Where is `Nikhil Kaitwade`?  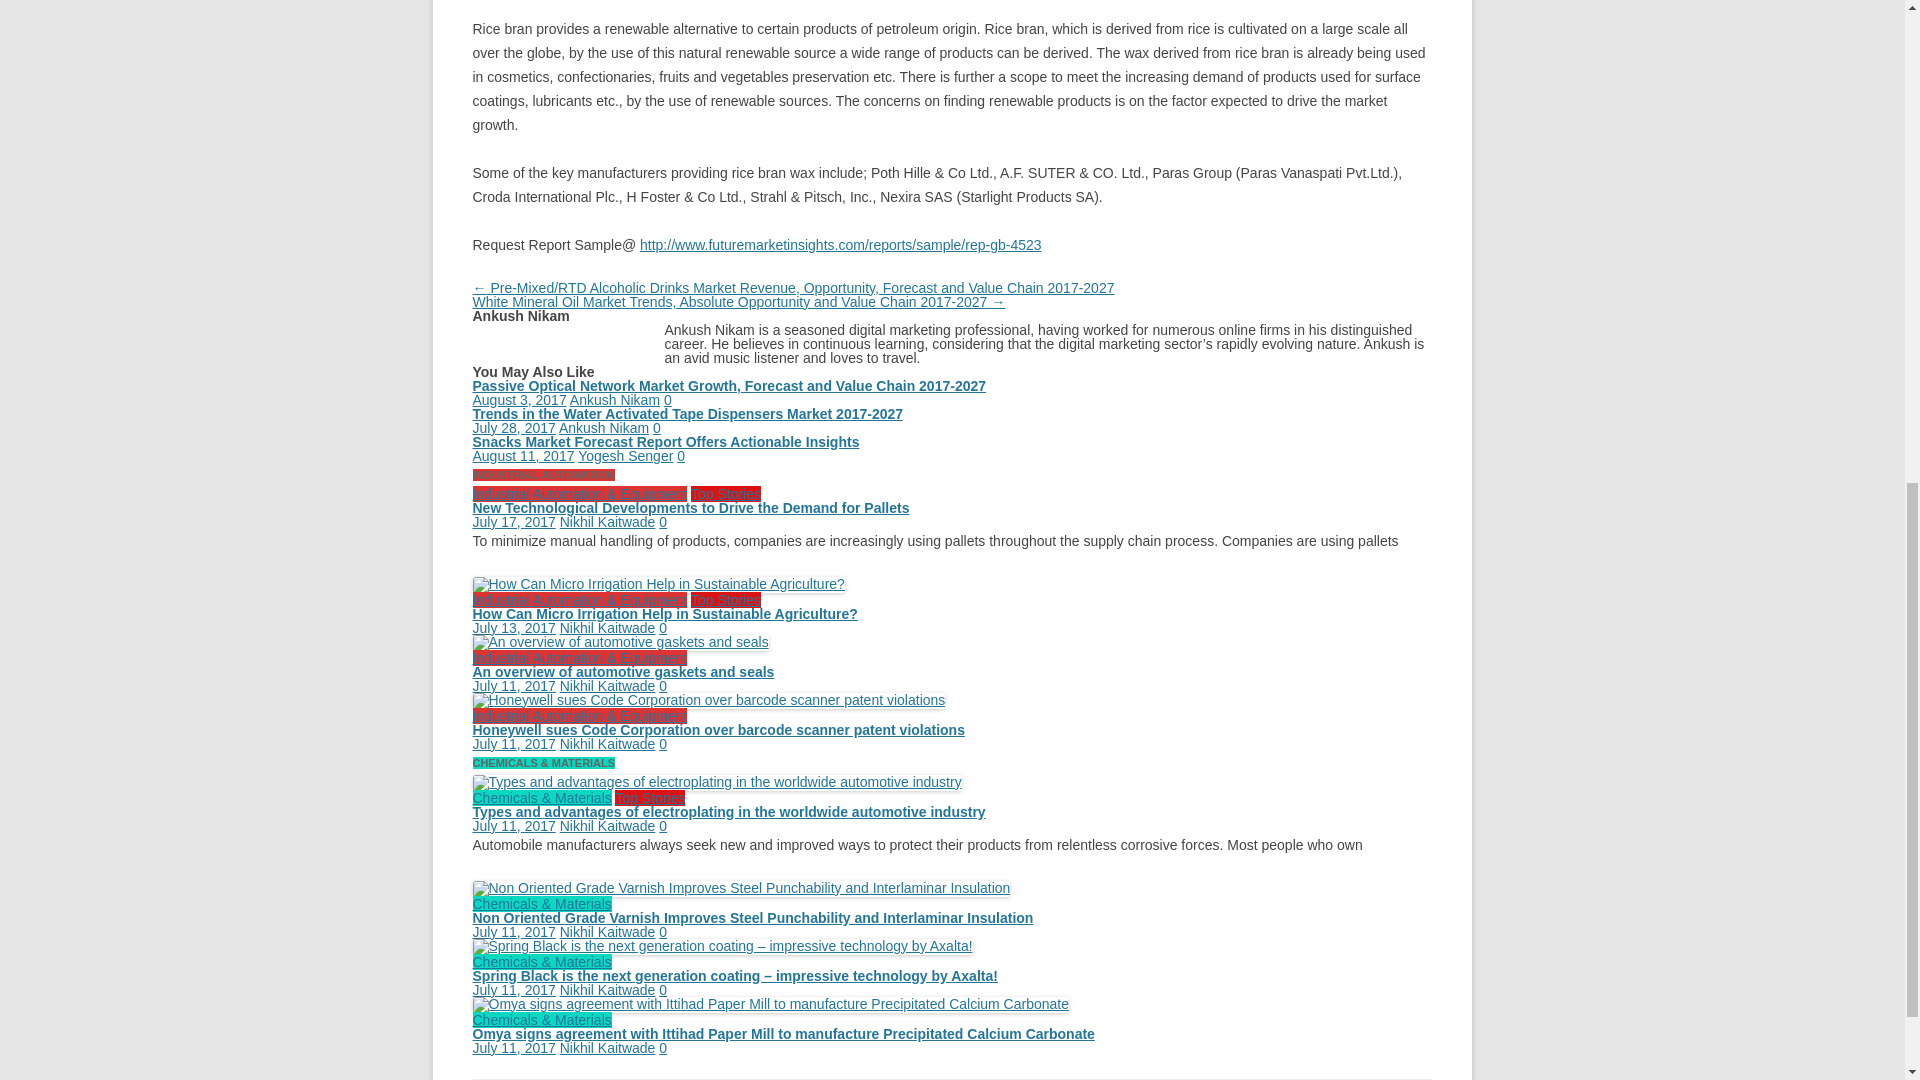 Nikhil Kaitwade is located at coordinates (608, 522).